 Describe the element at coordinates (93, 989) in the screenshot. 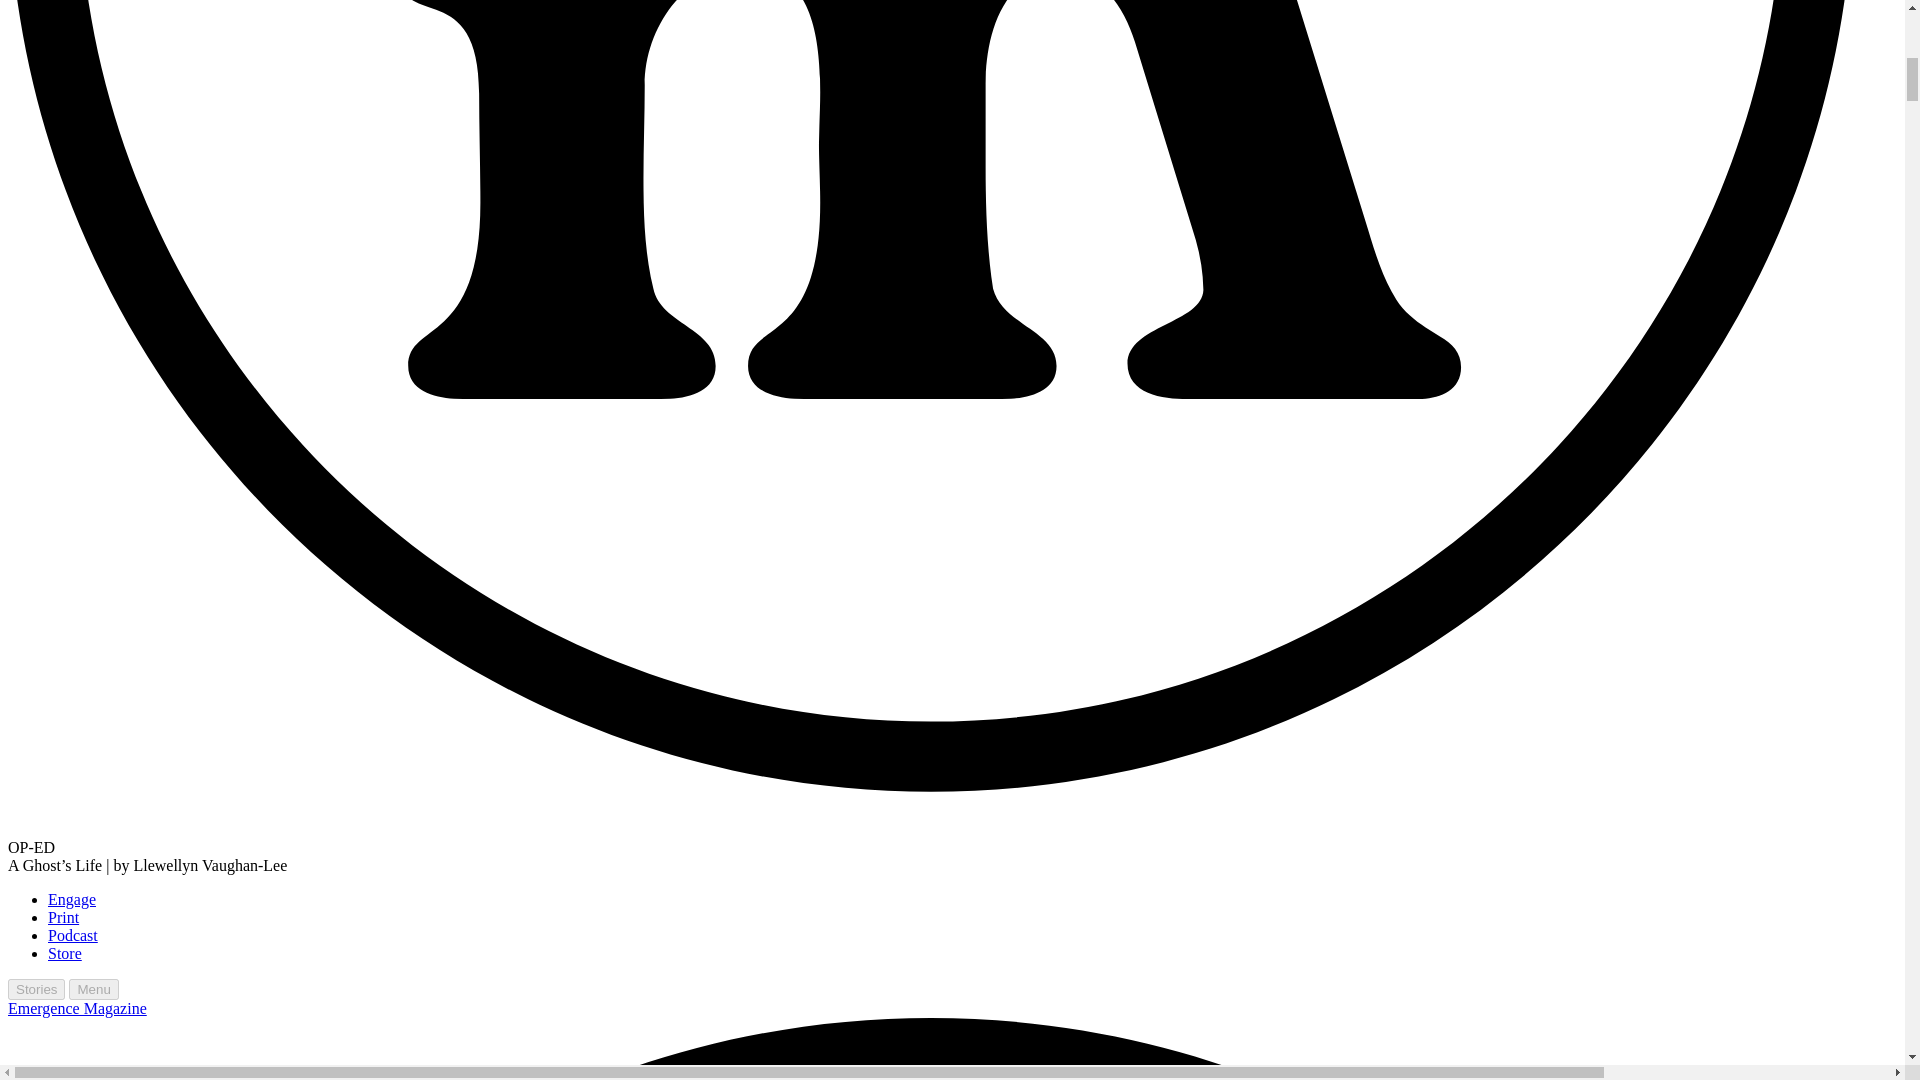

I see `Menu` at that location.